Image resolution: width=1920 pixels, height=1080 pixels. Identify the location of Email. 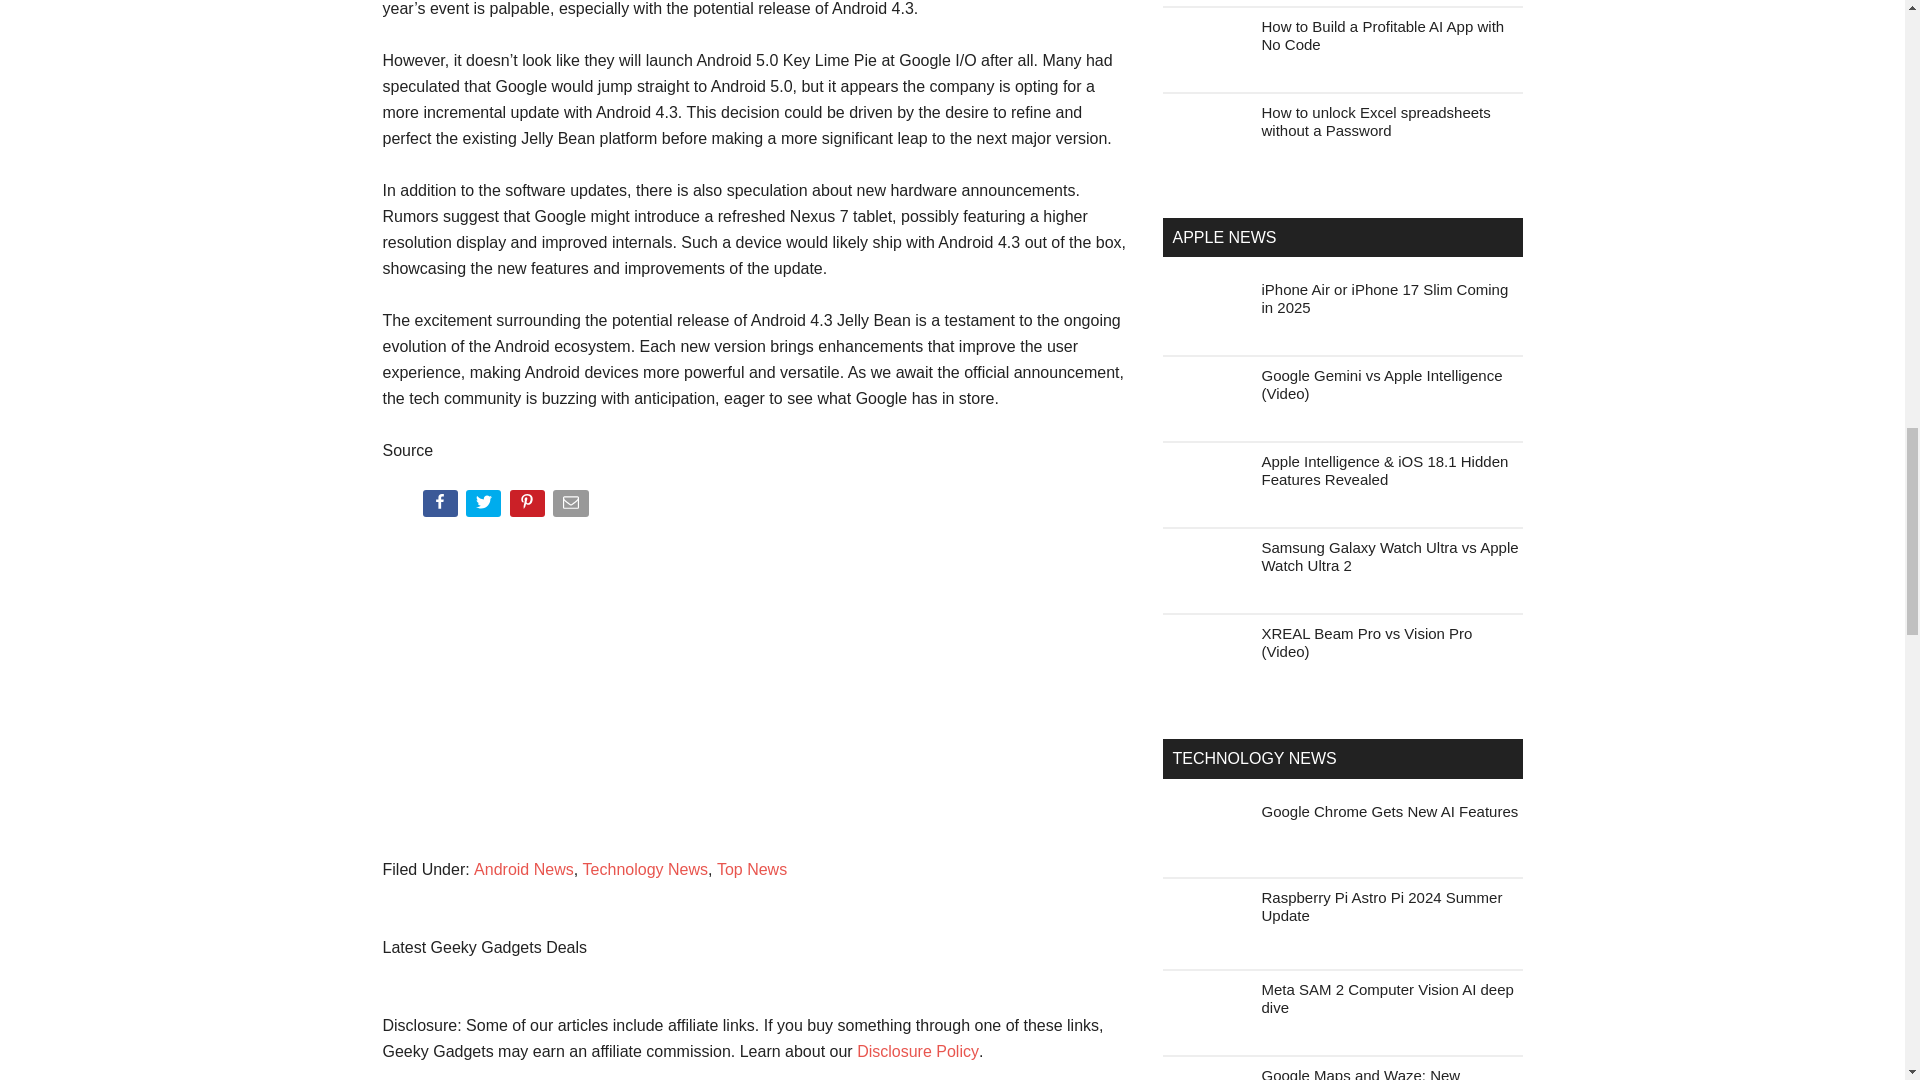
(572, 507).